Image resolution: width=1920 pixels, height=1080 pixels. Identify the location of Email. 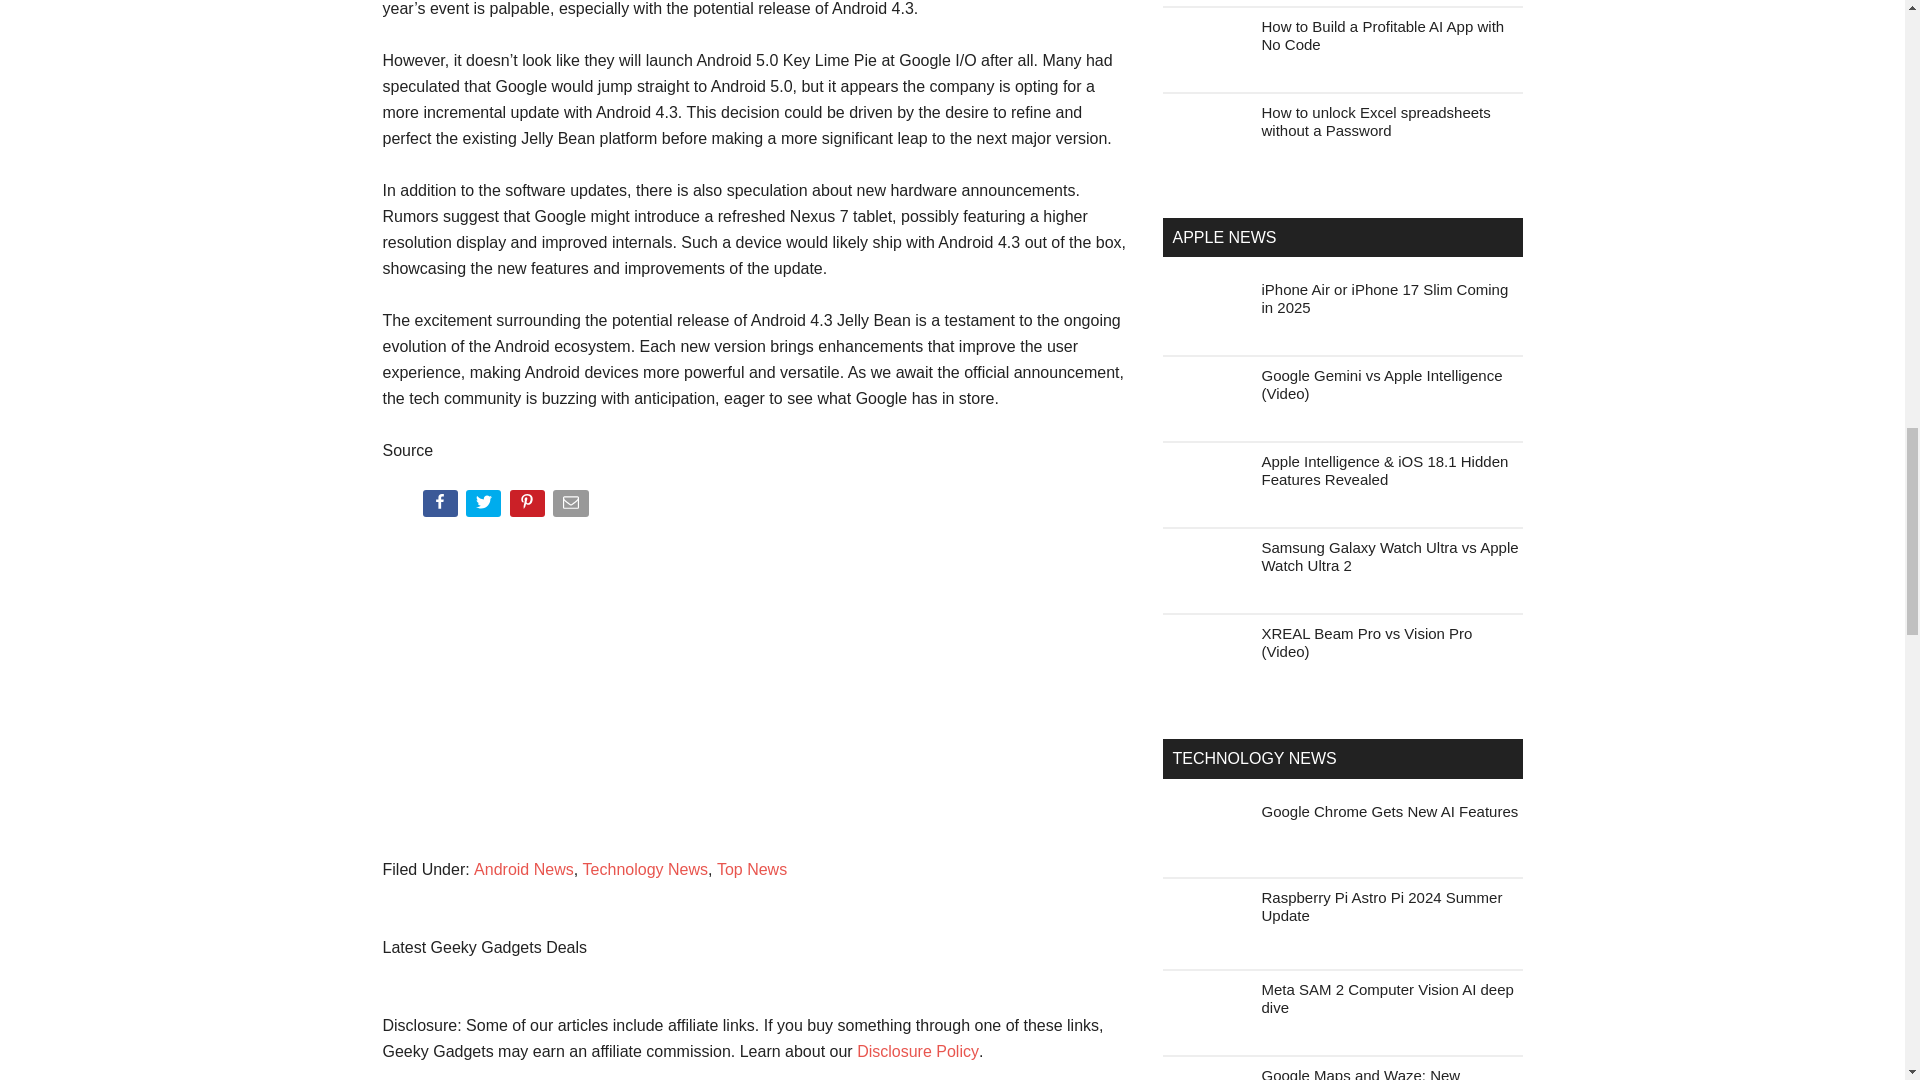
(572, 507).